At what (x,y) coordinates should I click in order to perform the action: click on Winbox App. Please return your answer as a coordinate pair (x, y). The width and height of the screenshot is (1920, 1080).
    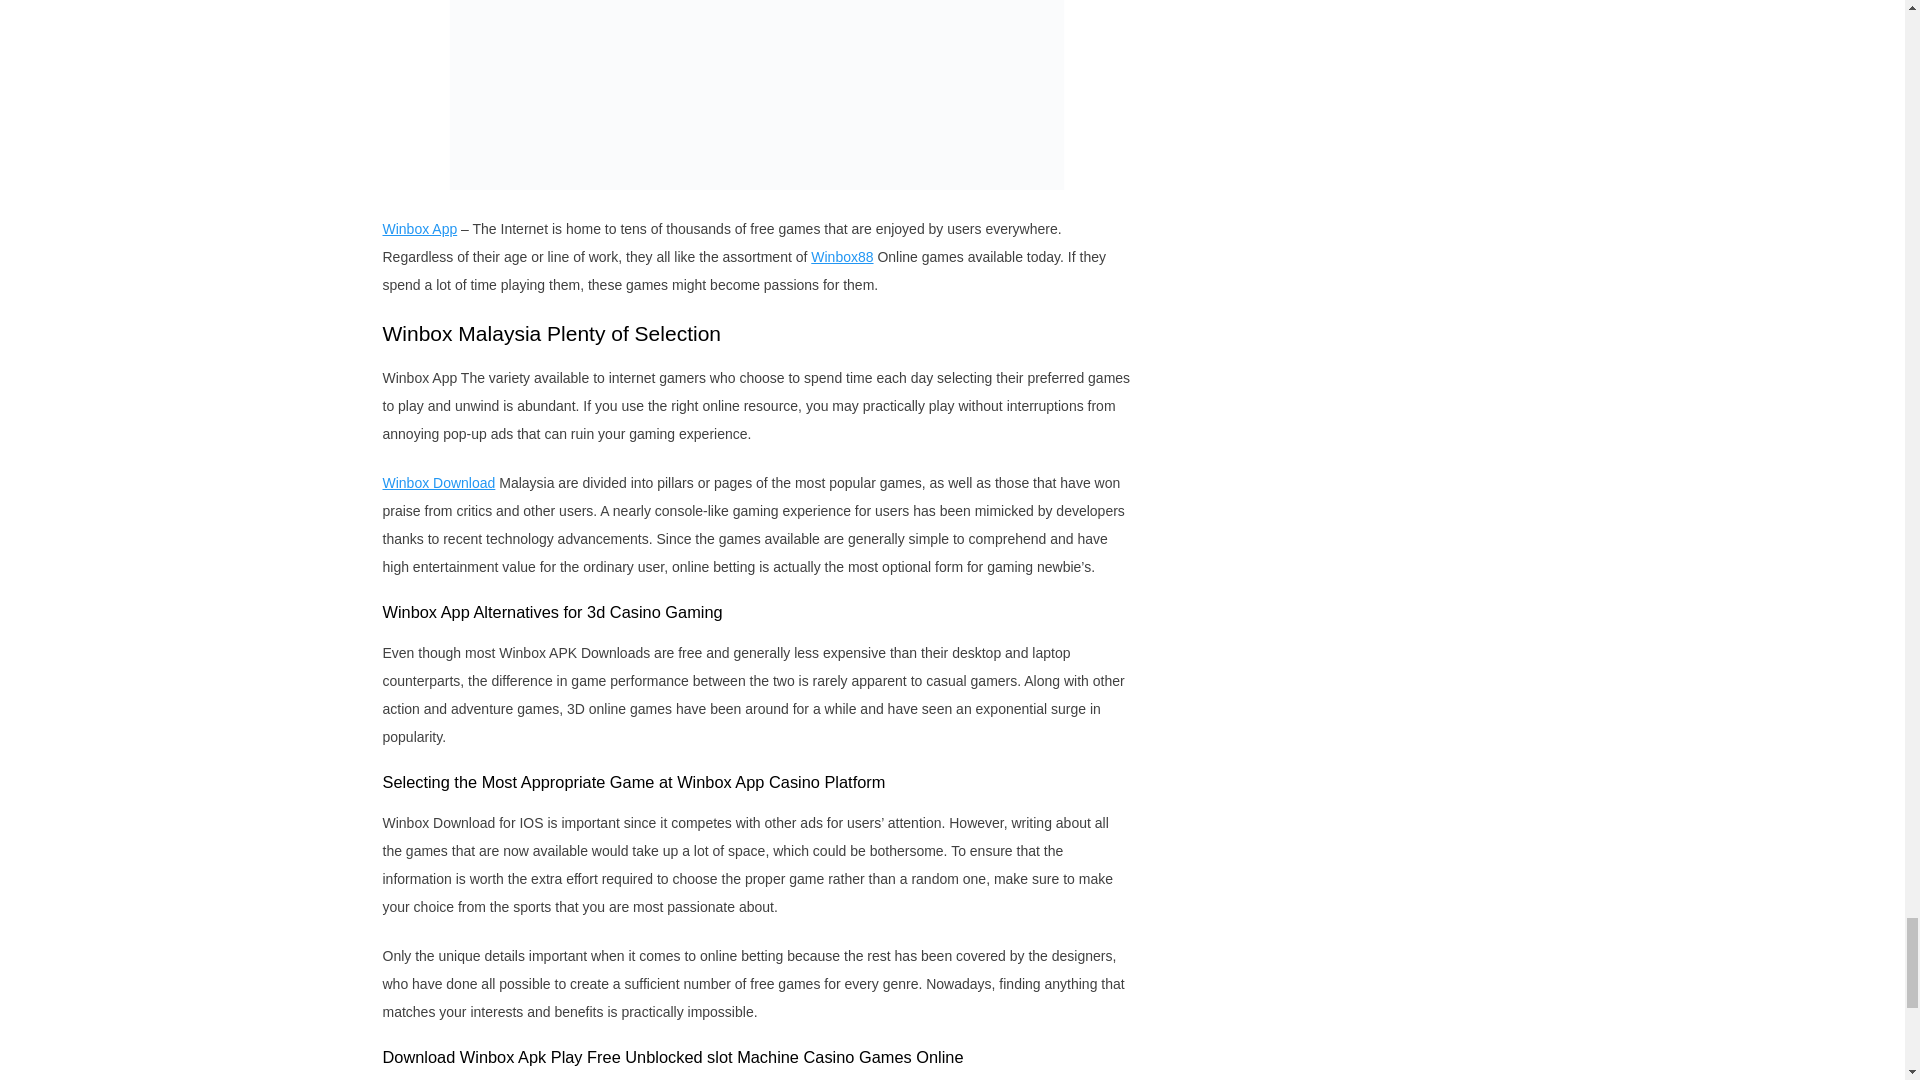
    Looking at the image, I should click on (419, 228).